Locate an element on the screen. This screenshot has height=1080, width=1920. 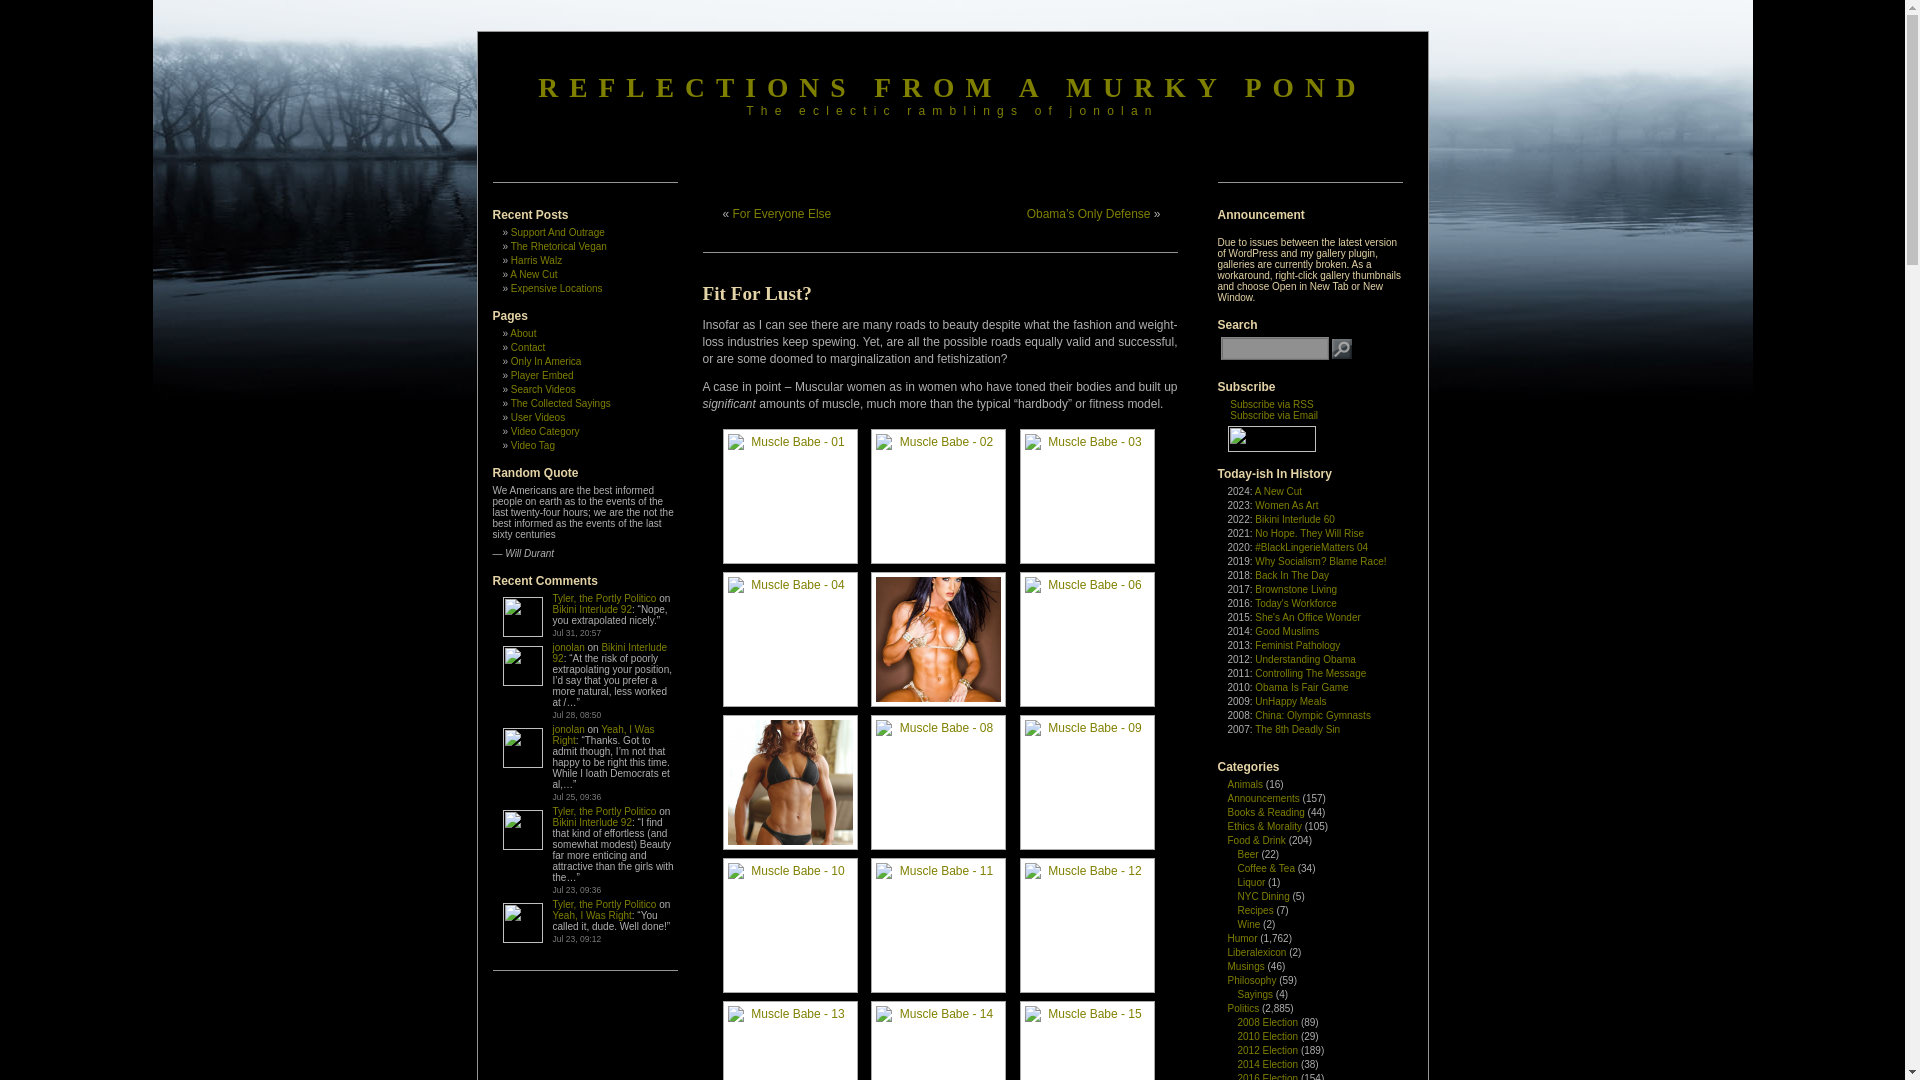
A New Cut is located at coordinates (533, 274).